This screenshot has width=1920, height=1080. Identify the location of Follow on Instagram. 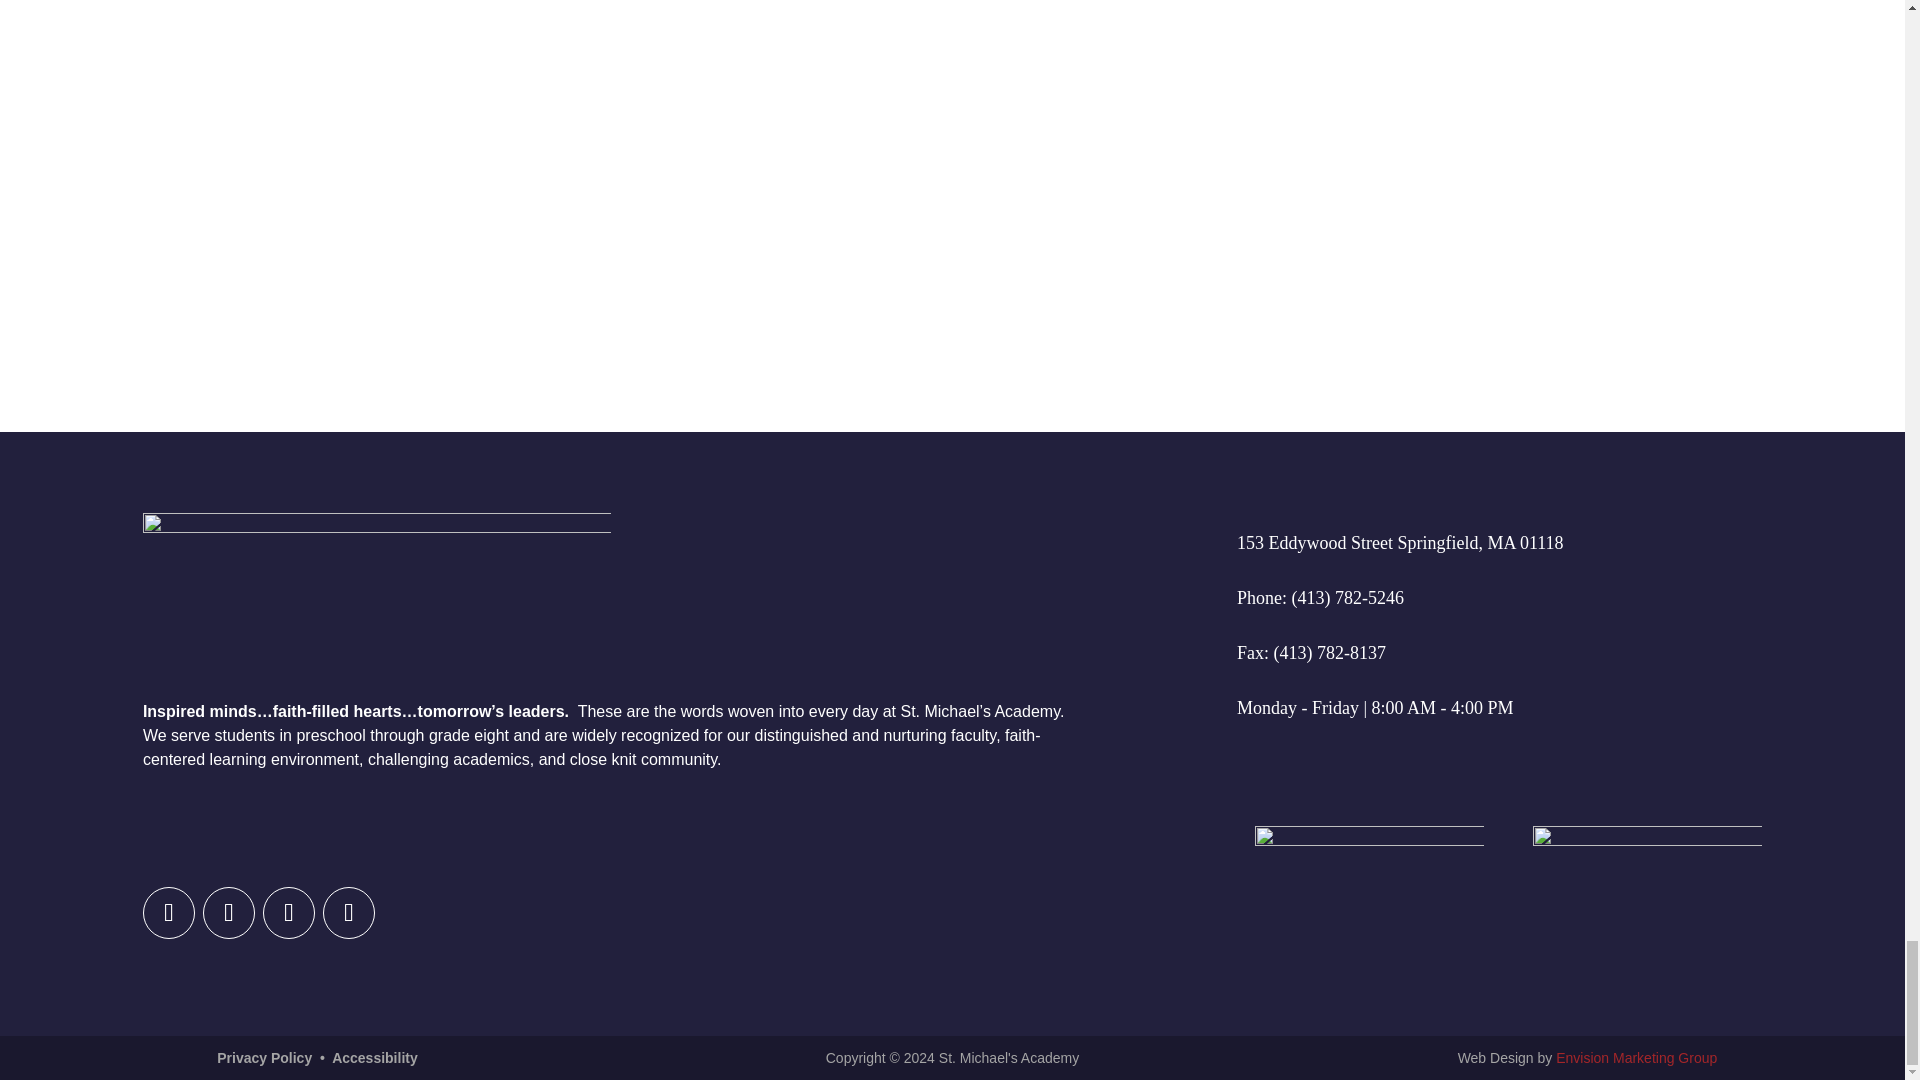
(229, 912).